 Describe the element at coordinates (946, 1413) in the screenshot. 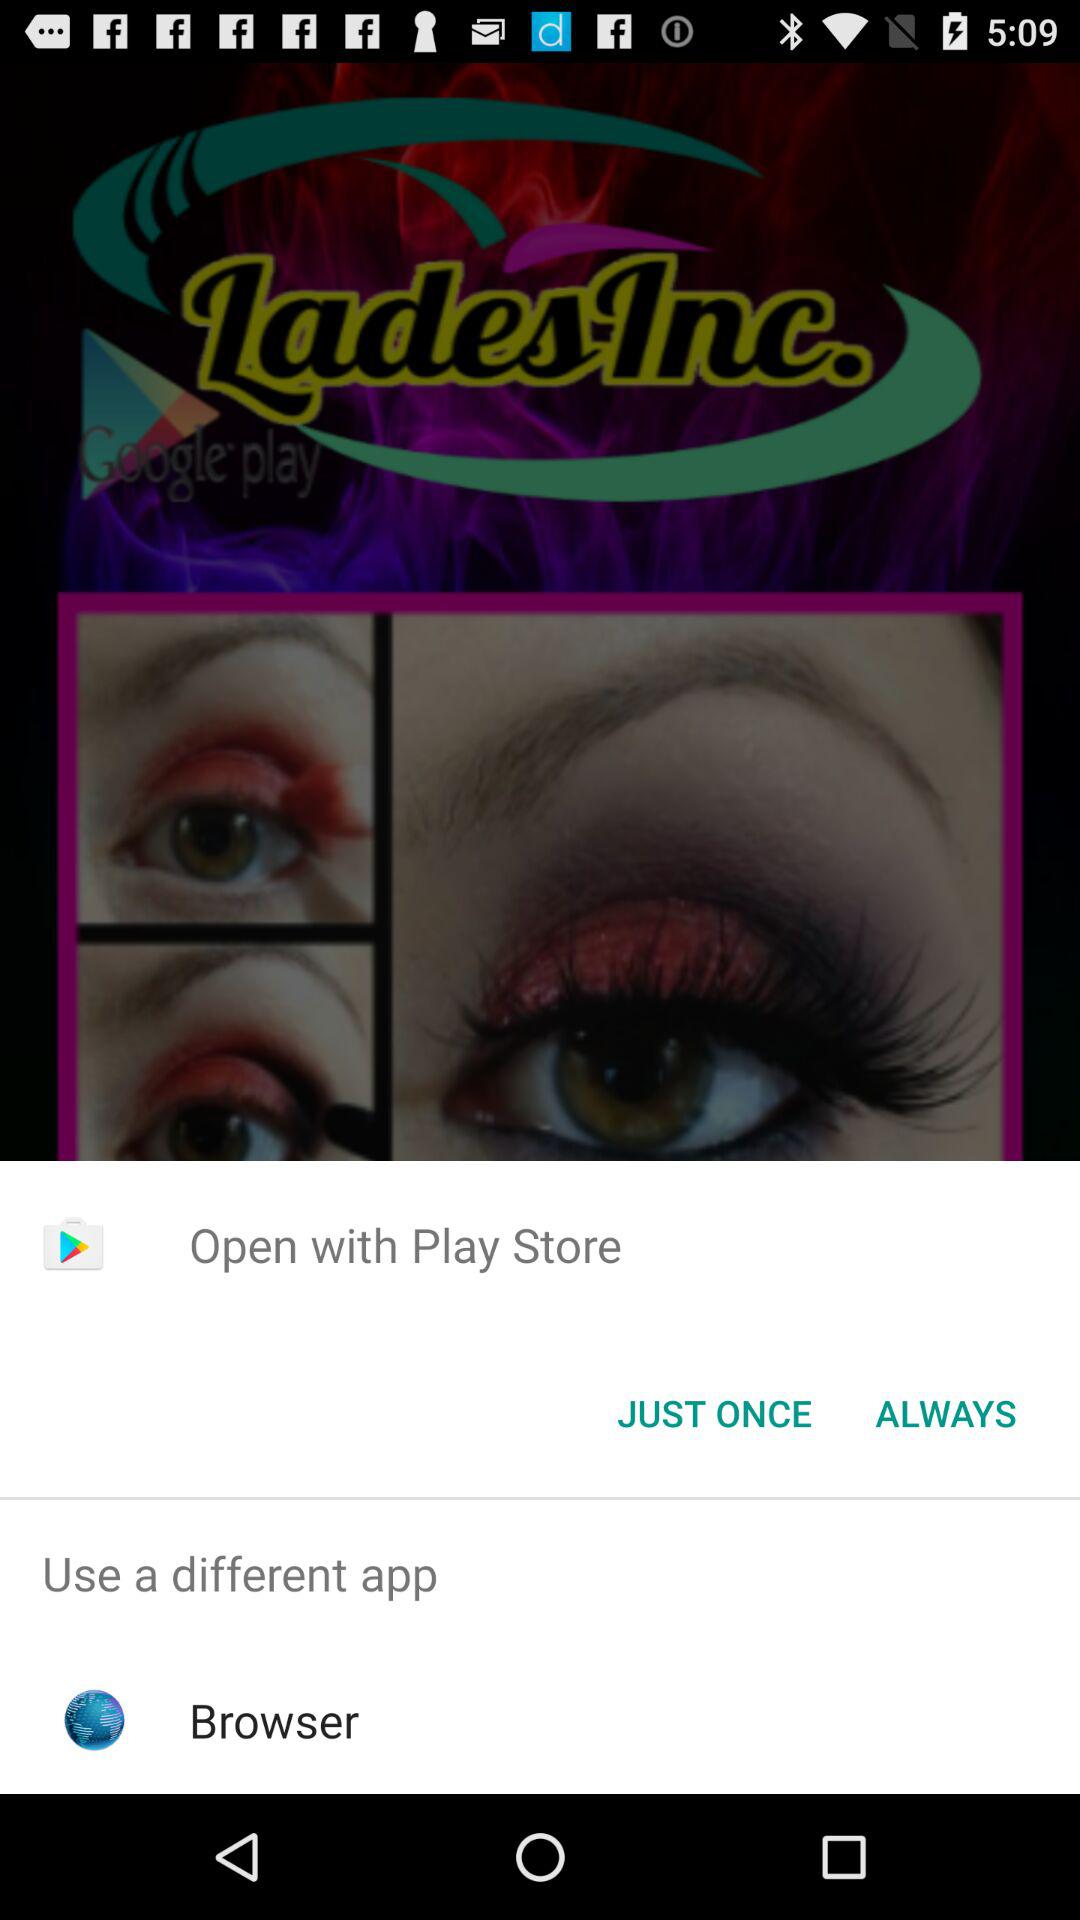

I see `turn off the item below open with play app` at that location.